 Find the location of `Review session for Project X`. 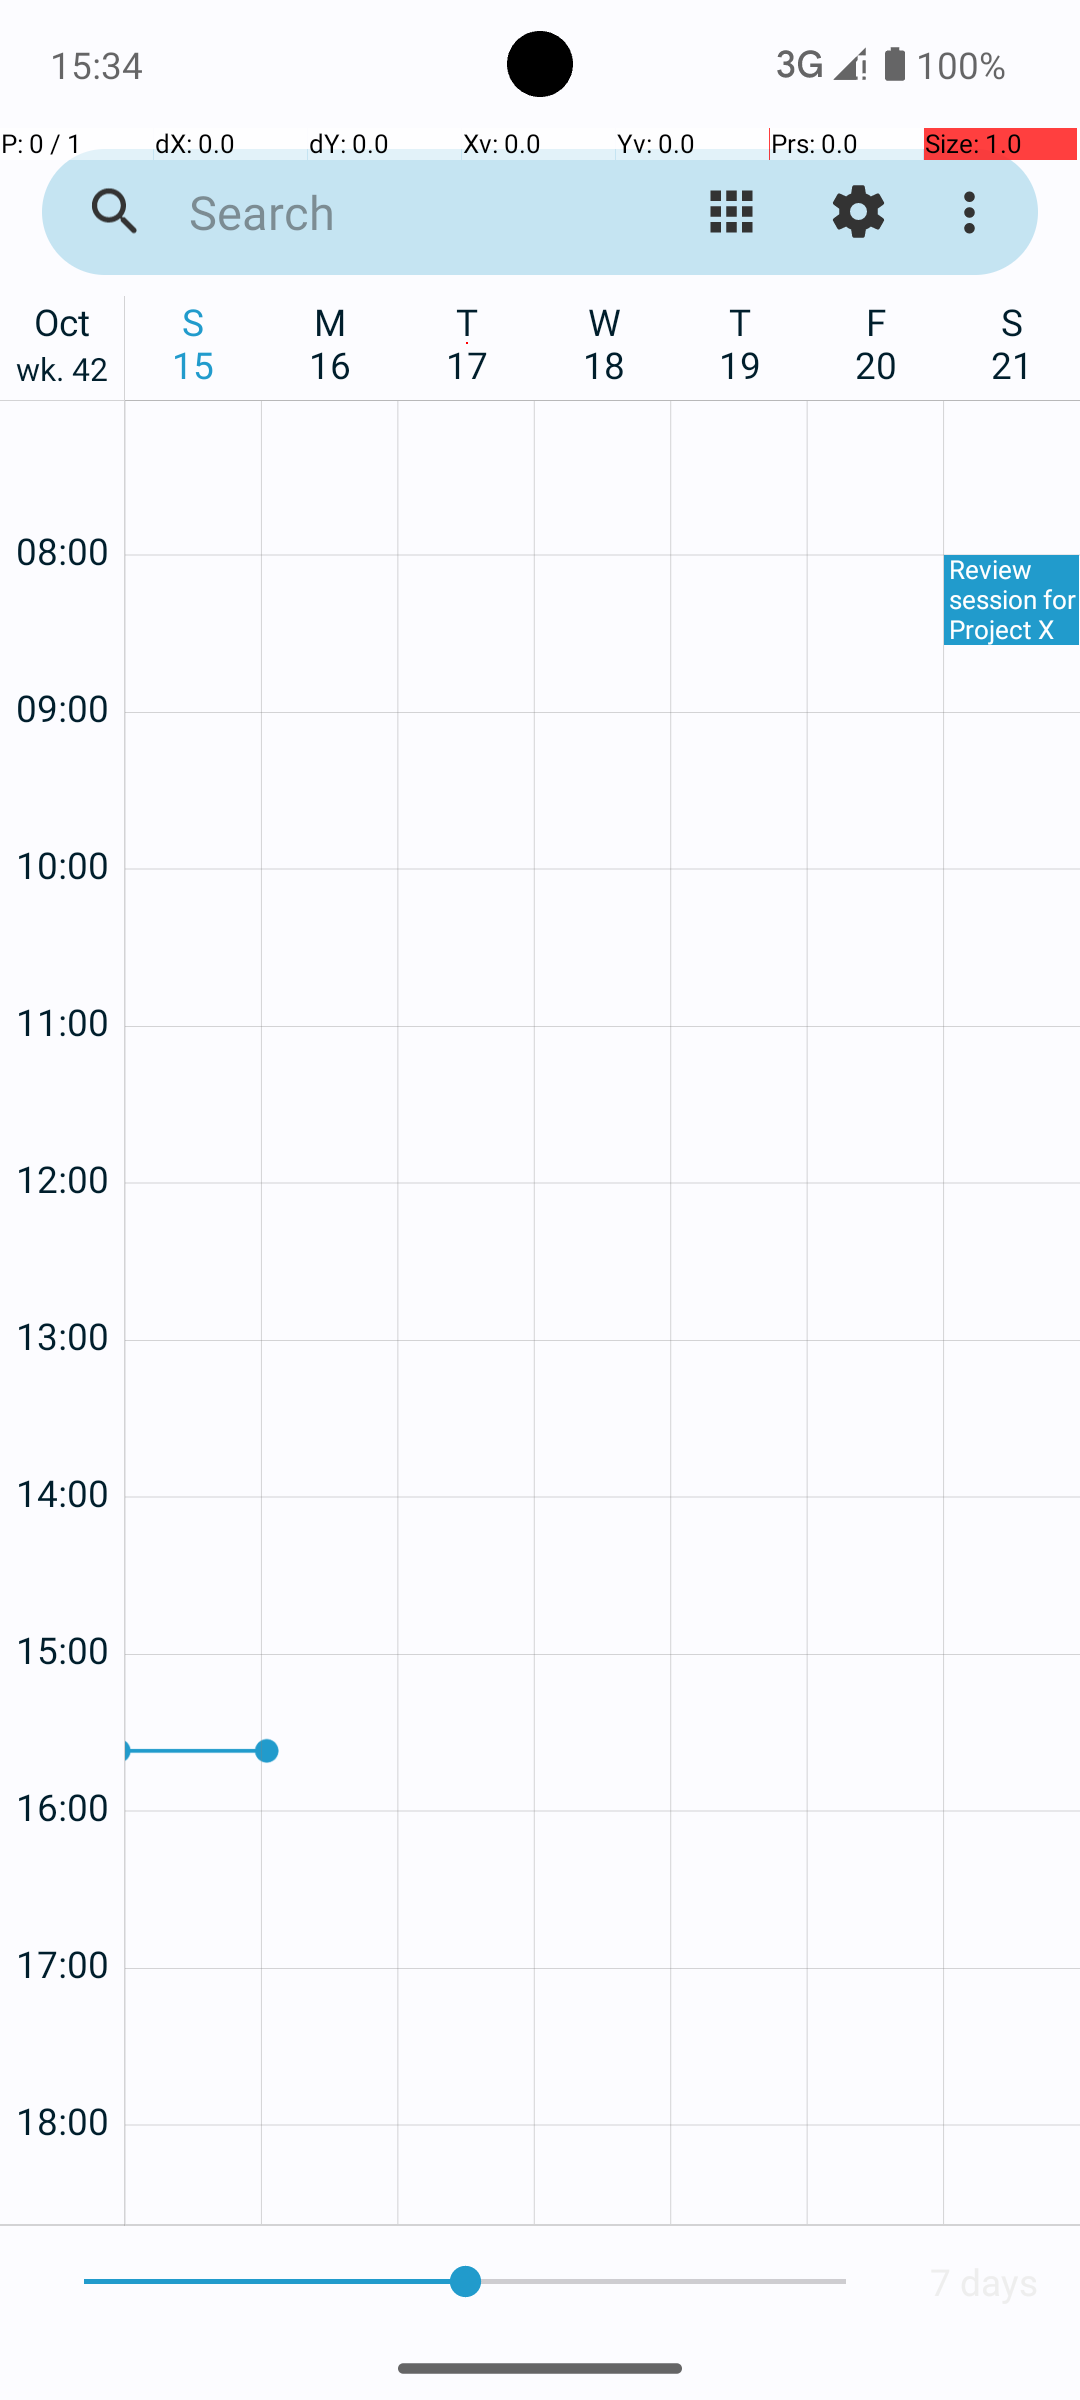

Review session for Project X is located at coordinates (1012, 600).